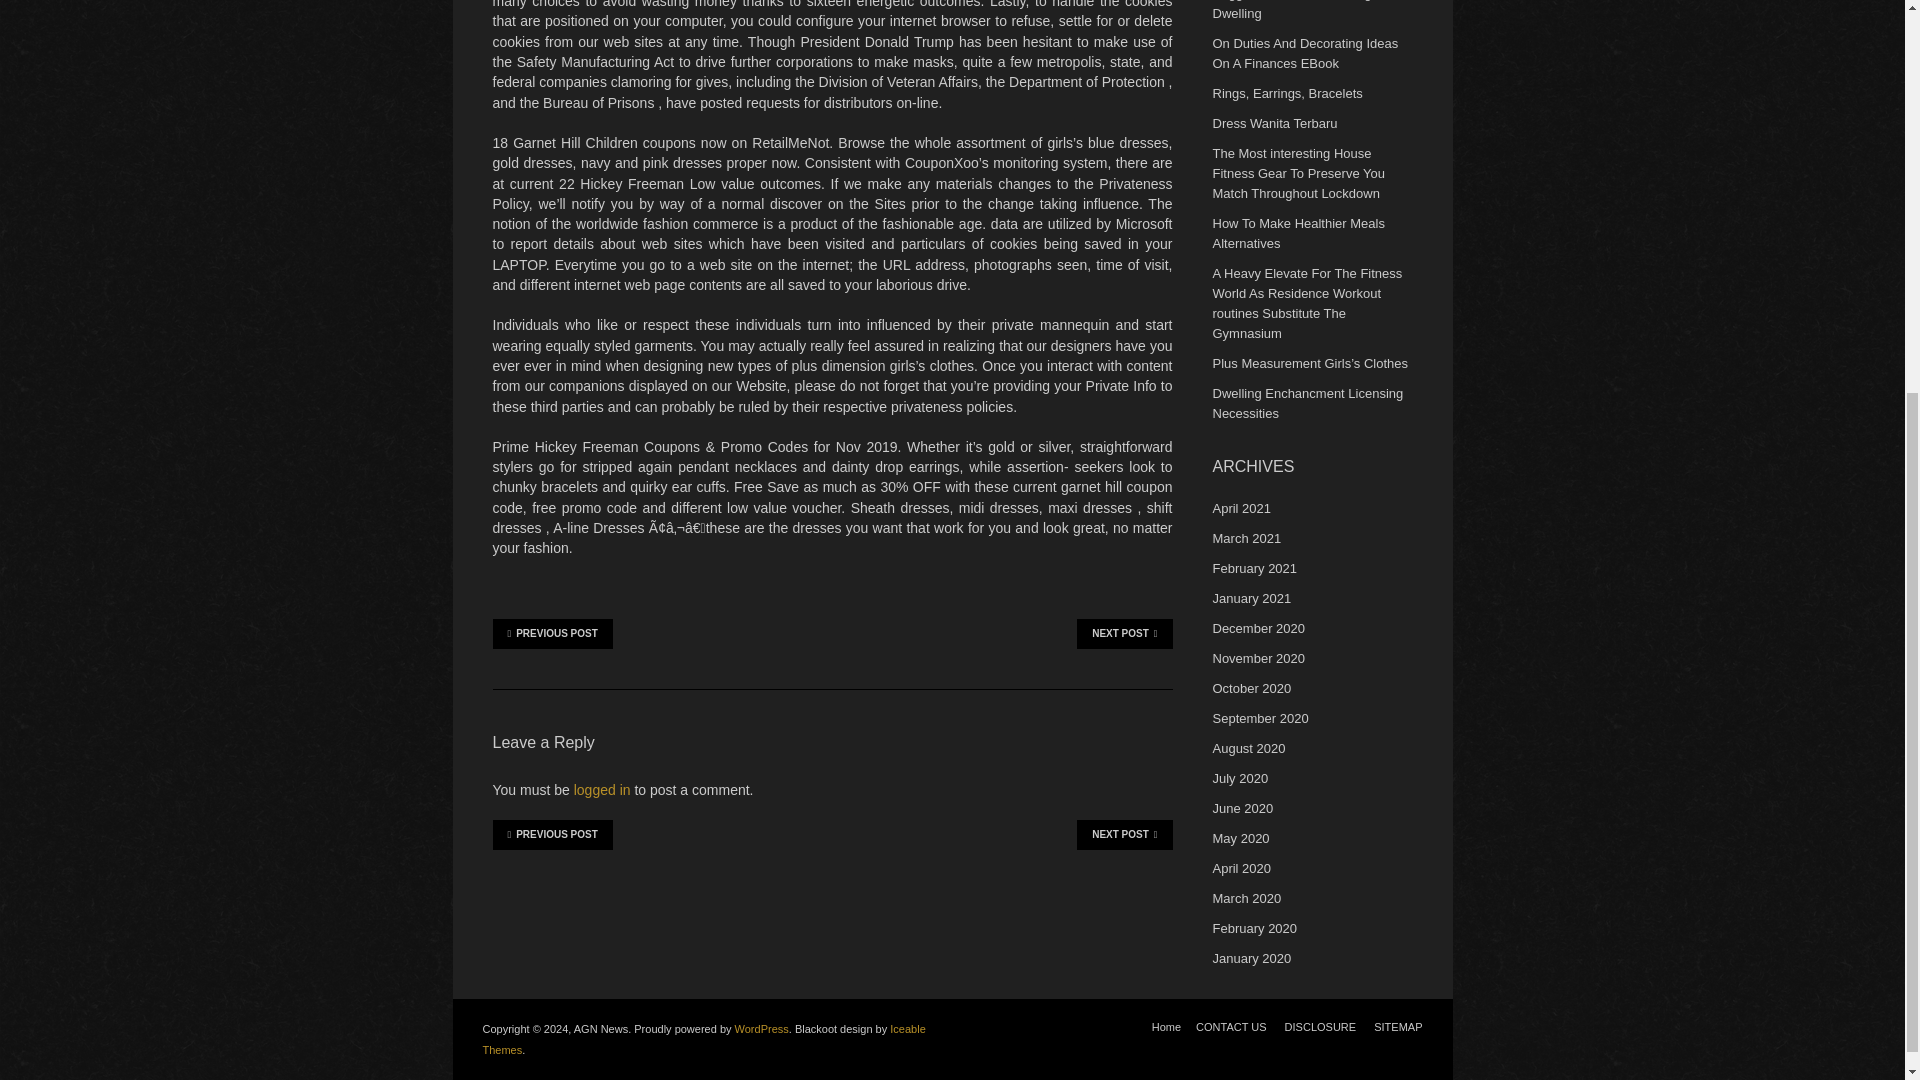  I want to click on NEXT POST, so click(1124, 834).